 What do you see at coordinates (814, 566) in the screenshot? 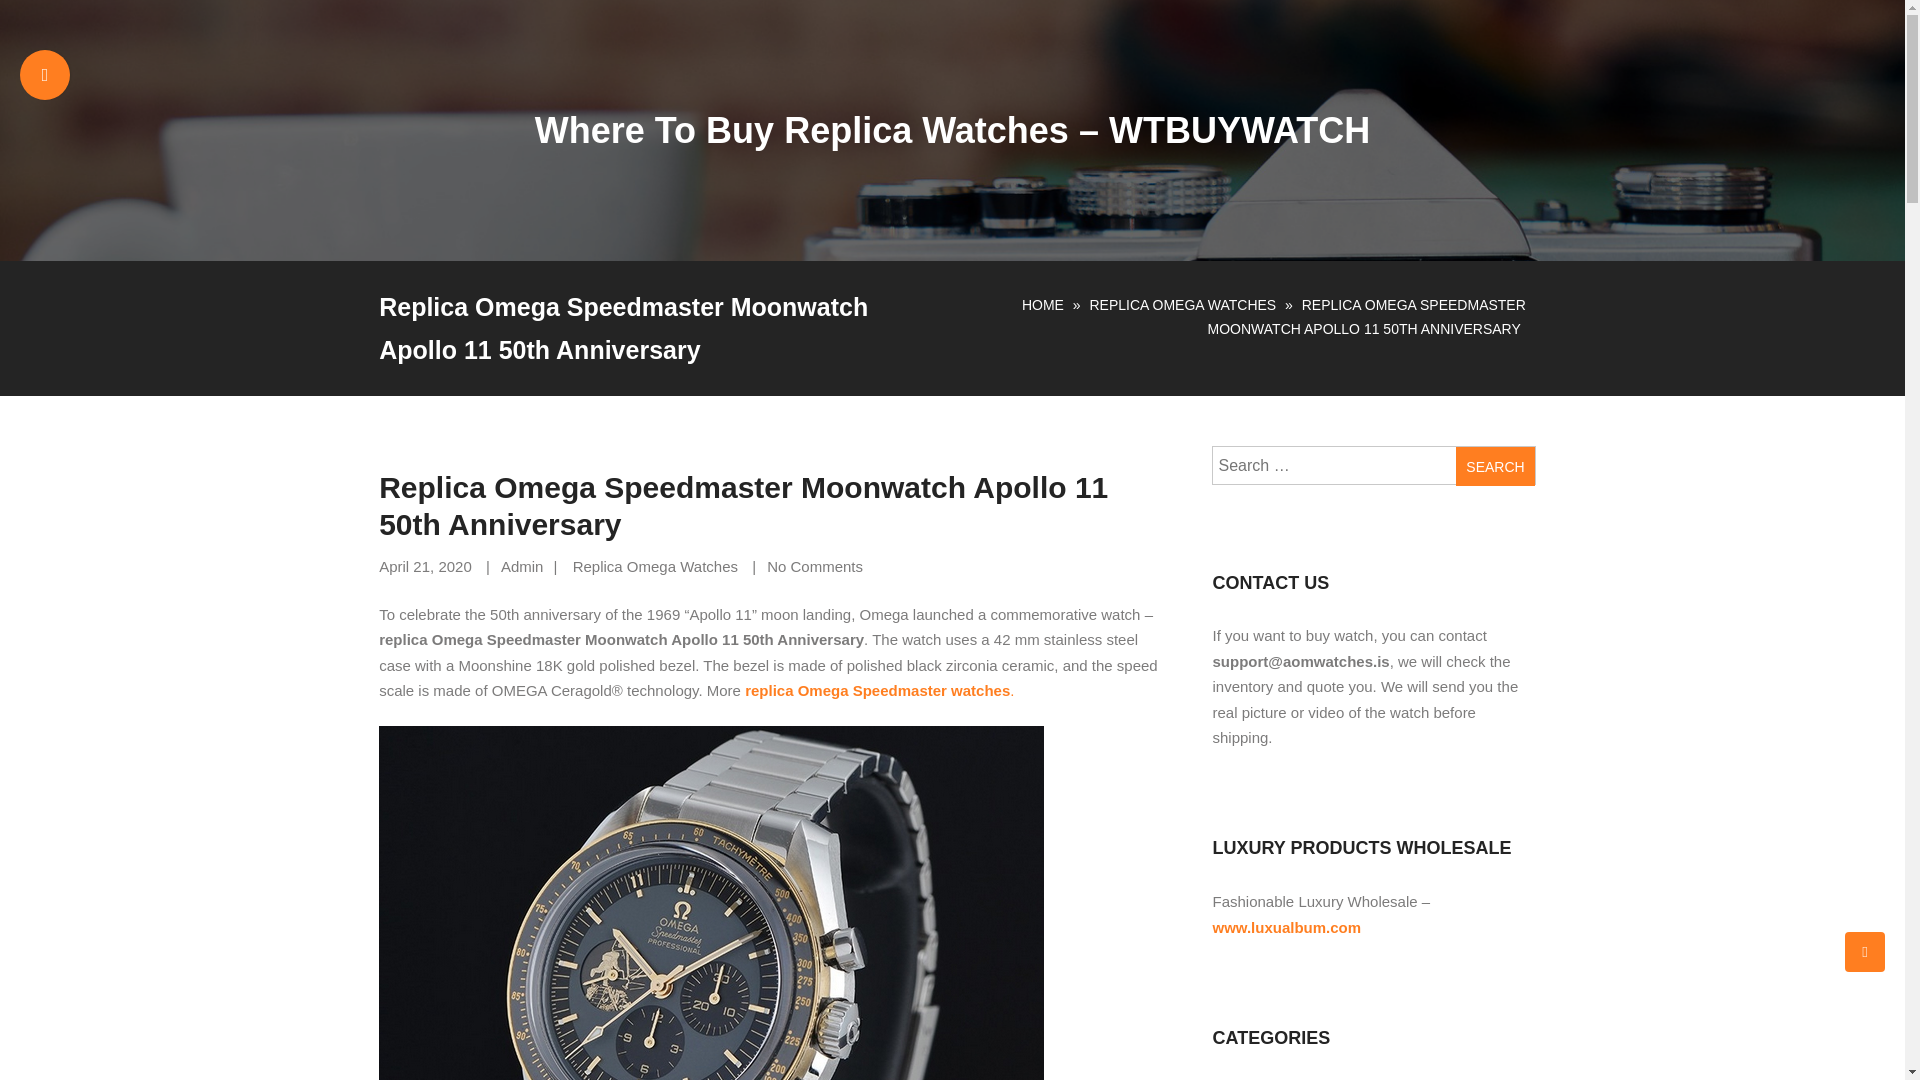
I see `No Comments` at bounding box center [814, 566].